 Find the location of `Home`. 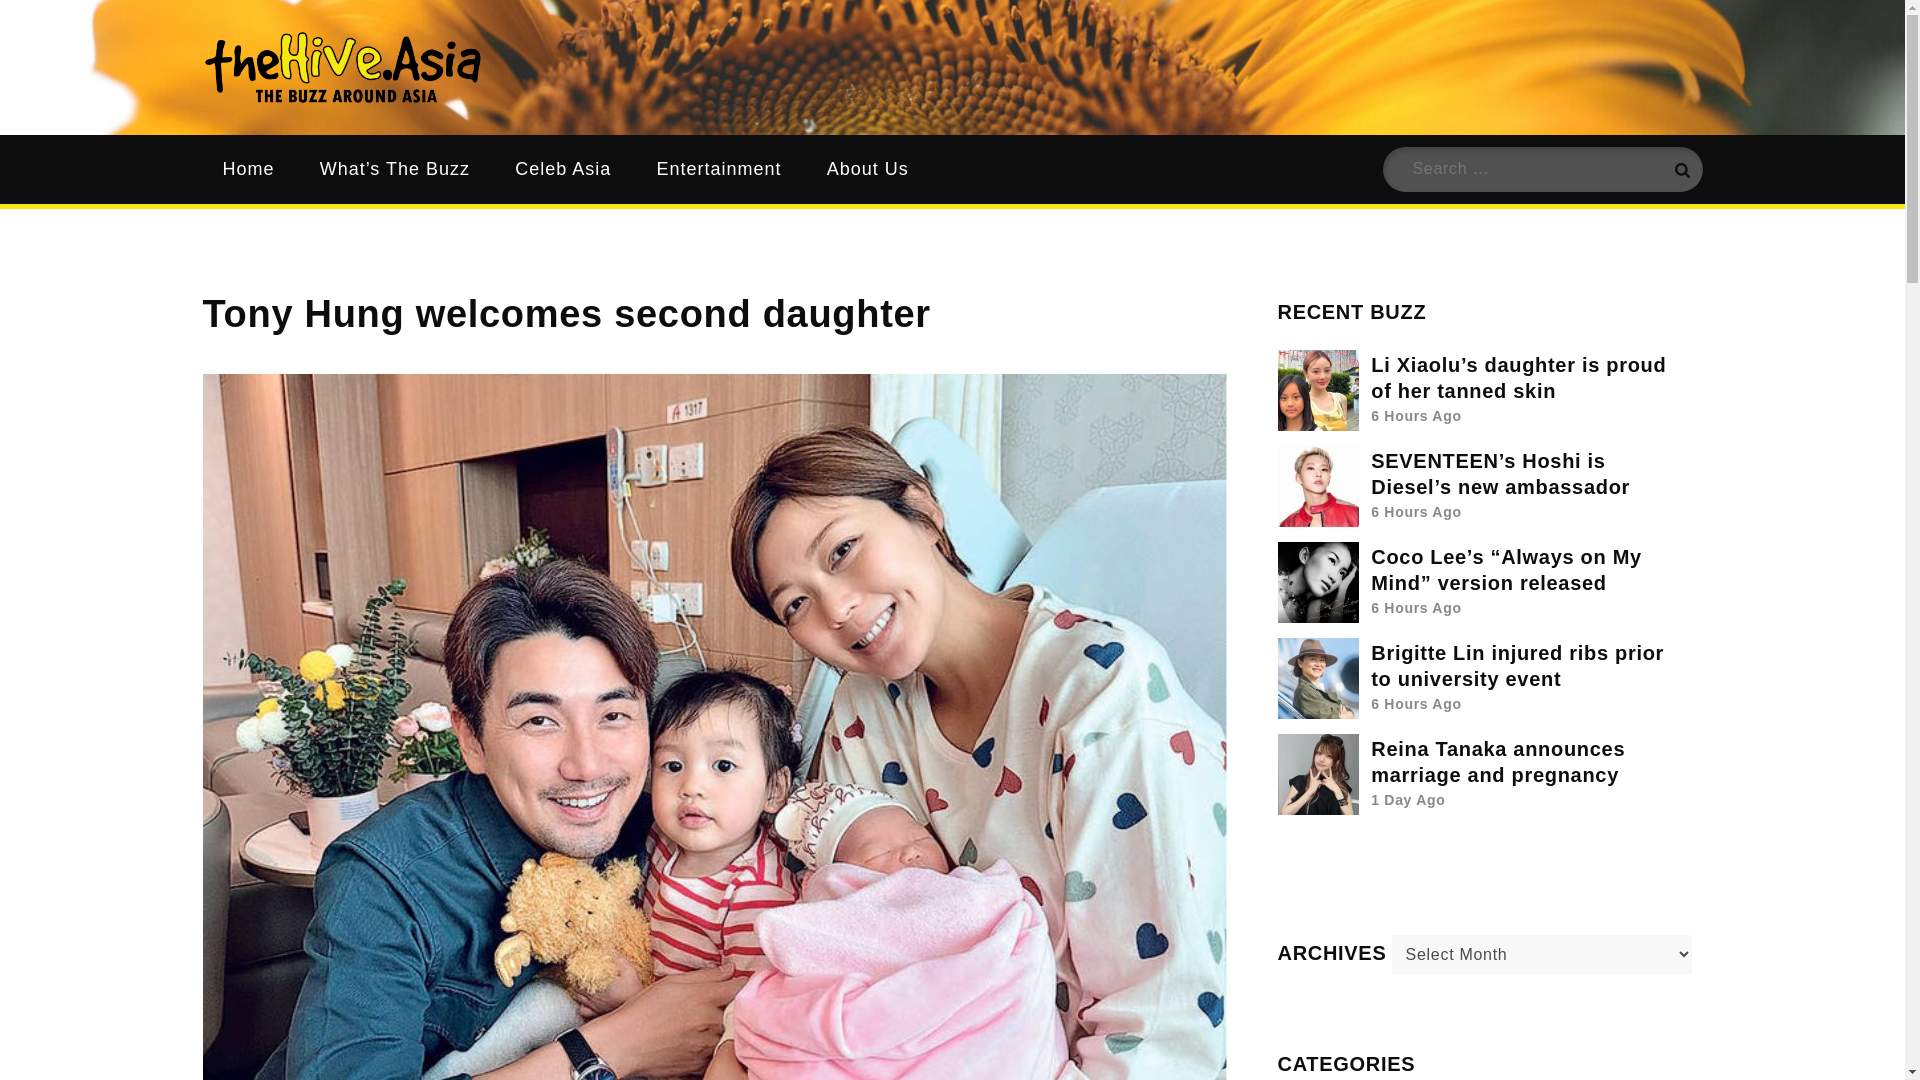

Home is located at coordinates (247, 169).